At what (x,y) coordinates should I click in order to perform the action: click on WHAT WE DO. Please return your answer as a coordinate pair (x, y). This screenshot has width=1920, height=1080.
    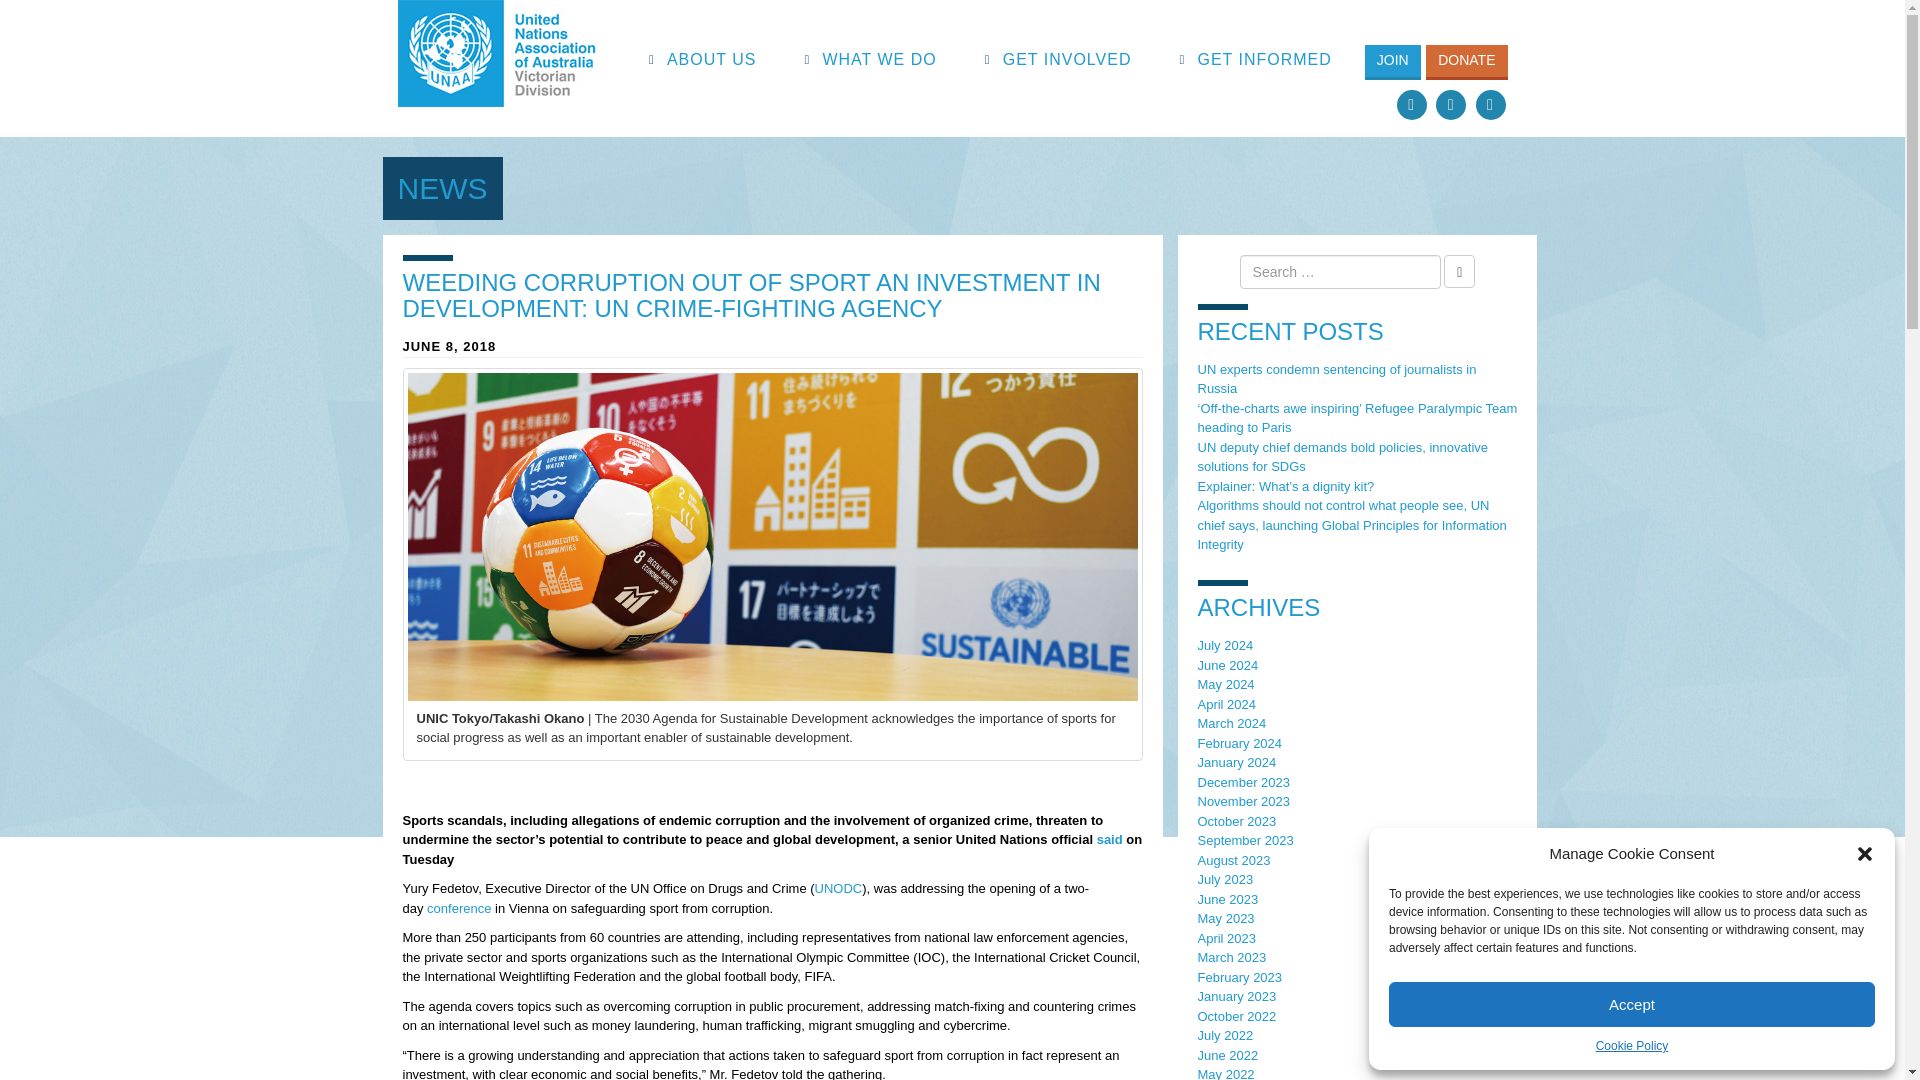
    Looking at the image, I should click on (879, 60).